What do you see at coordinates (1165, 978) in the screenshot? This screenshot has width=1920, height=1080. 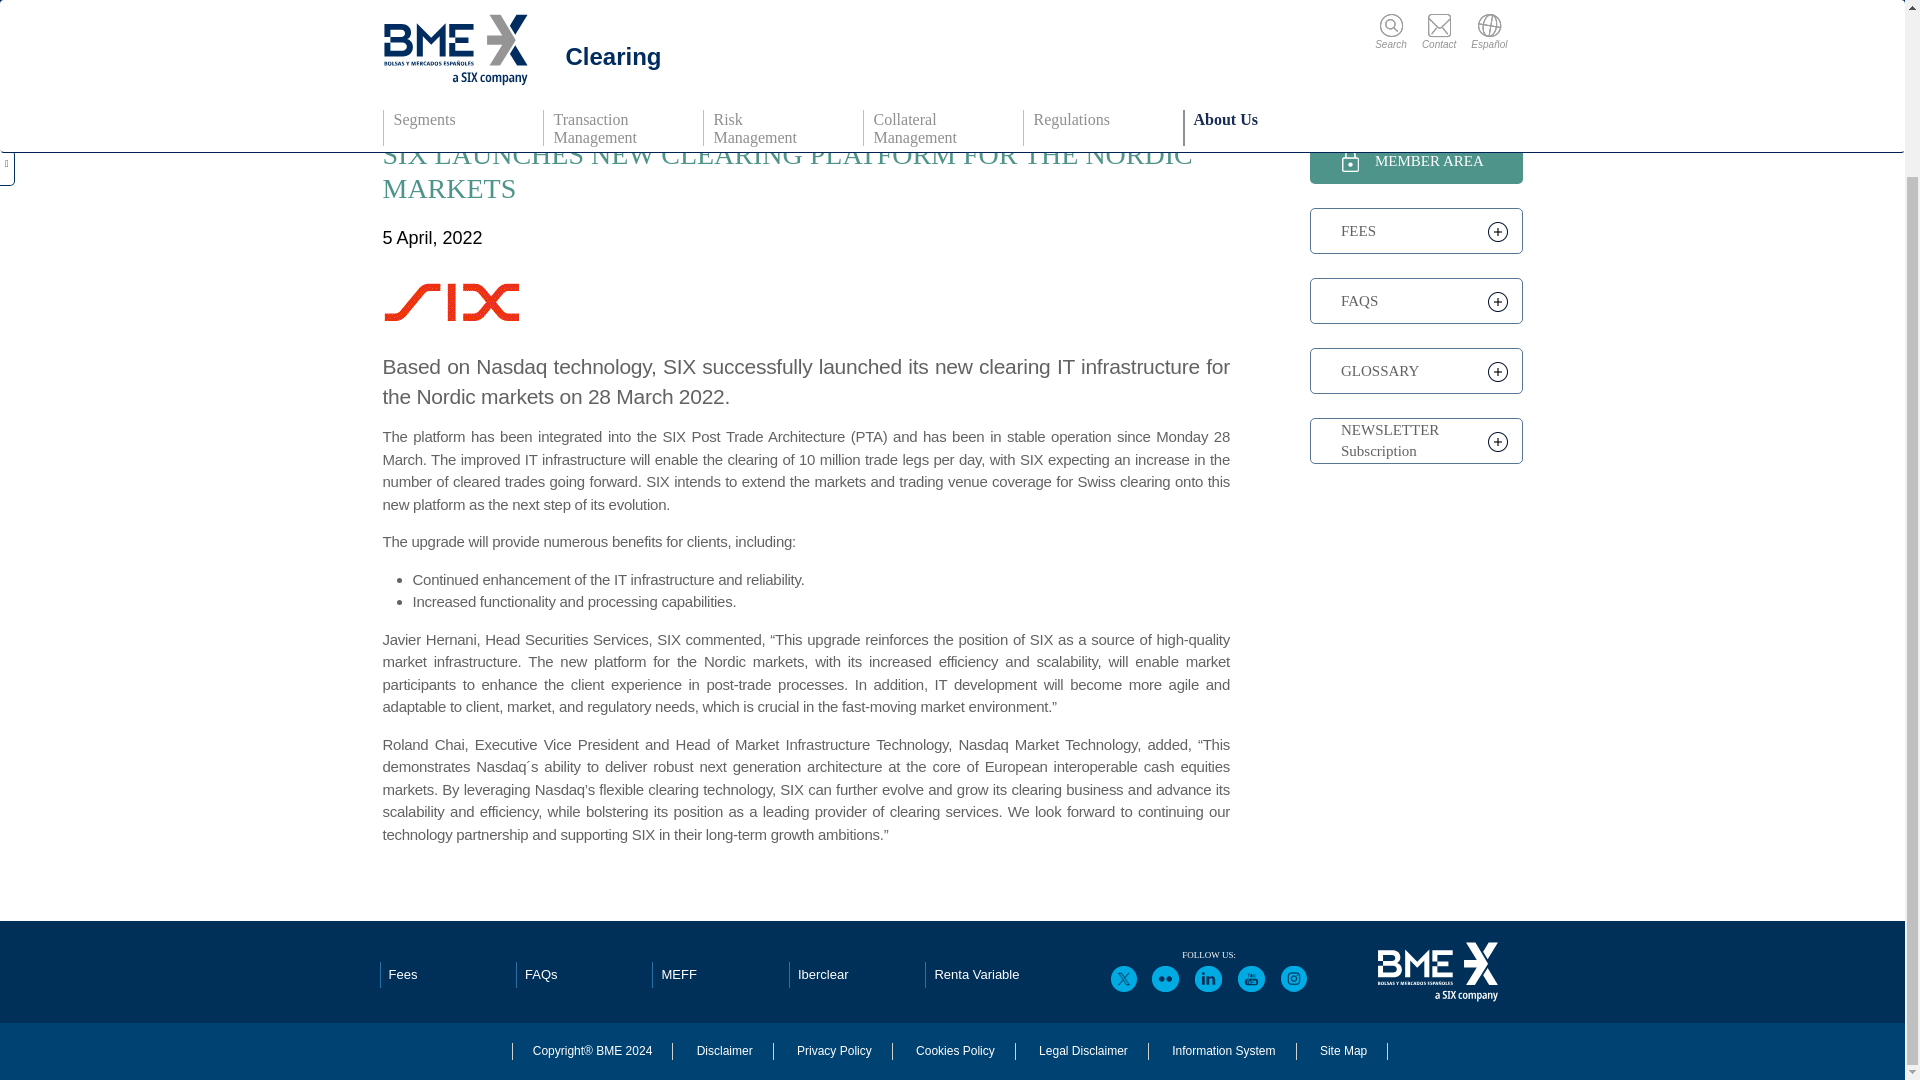 I see `Flickr` at bounding box center [1165, 978].